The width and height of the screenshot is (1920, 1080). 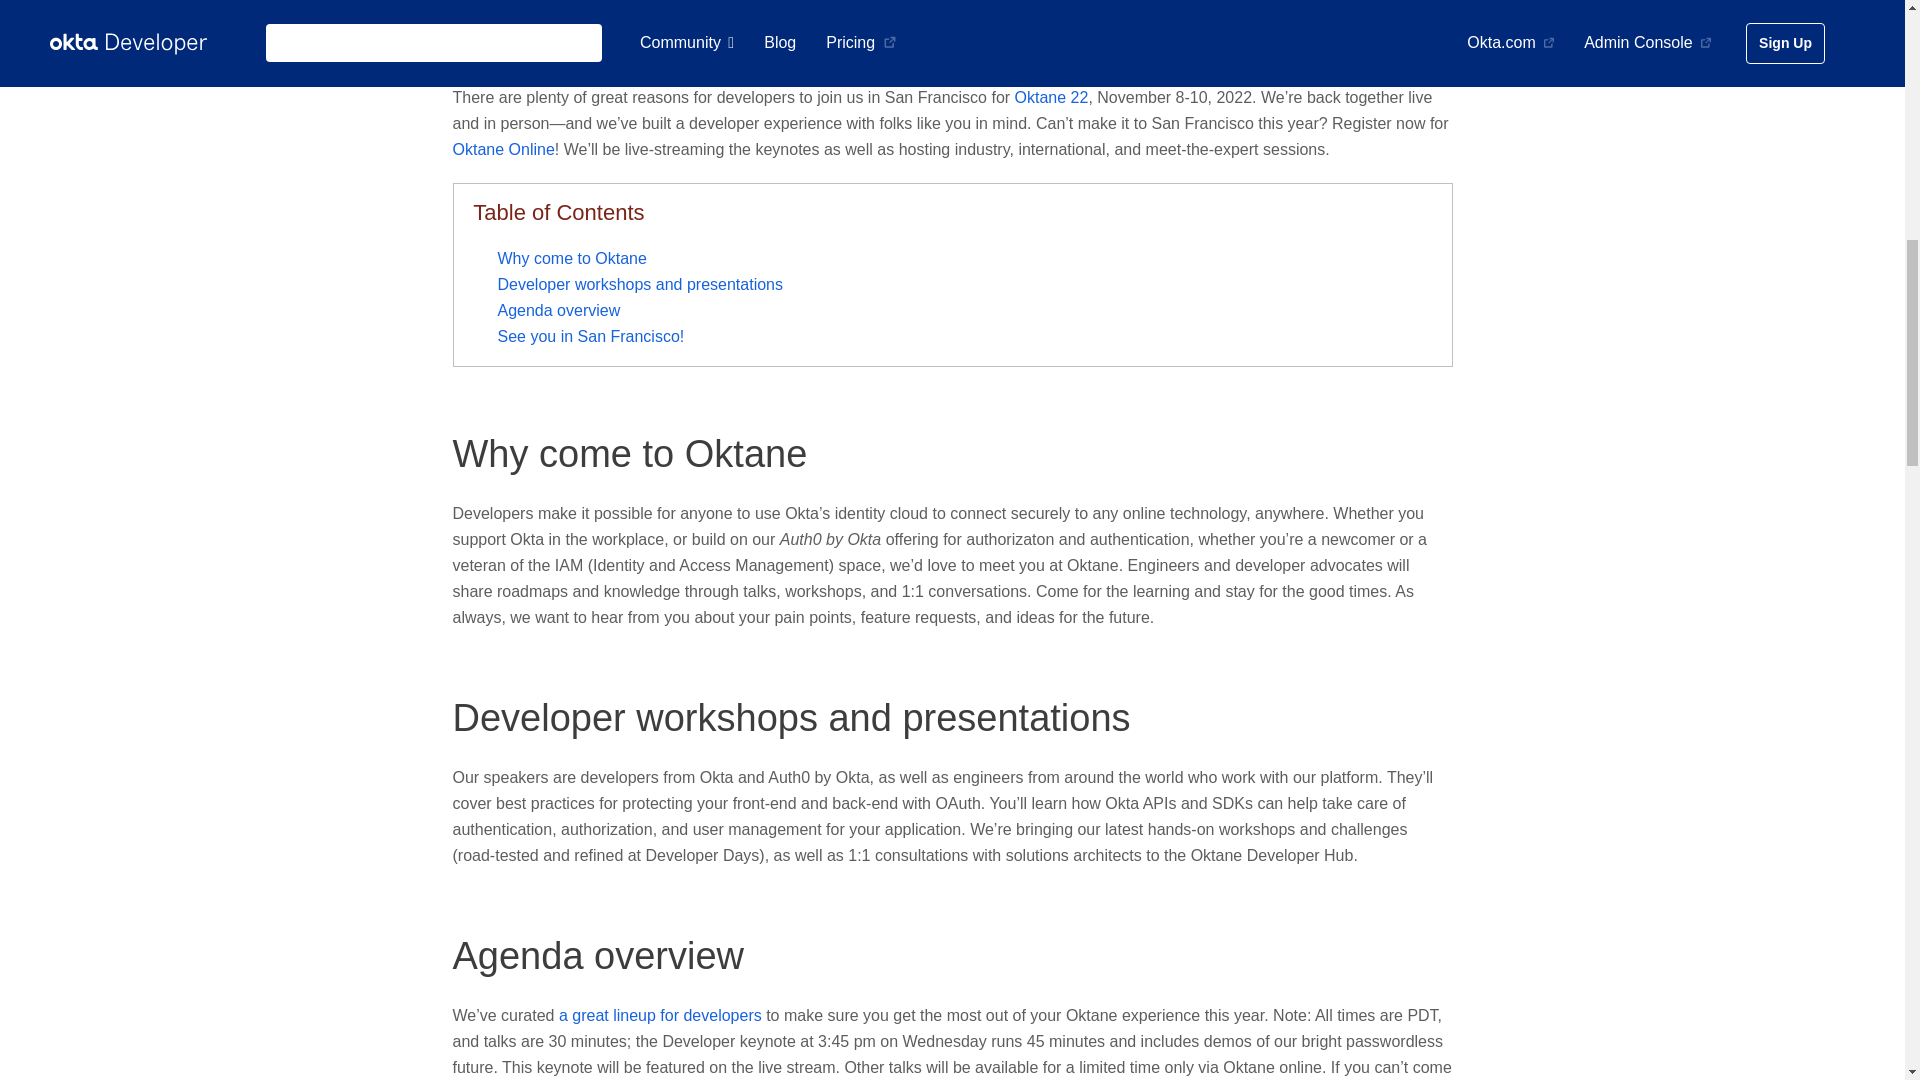 What do you see at coordinates (628, 454) in the screenshot?
I see `Why come to Oktane` at bounding box center [628, 454].